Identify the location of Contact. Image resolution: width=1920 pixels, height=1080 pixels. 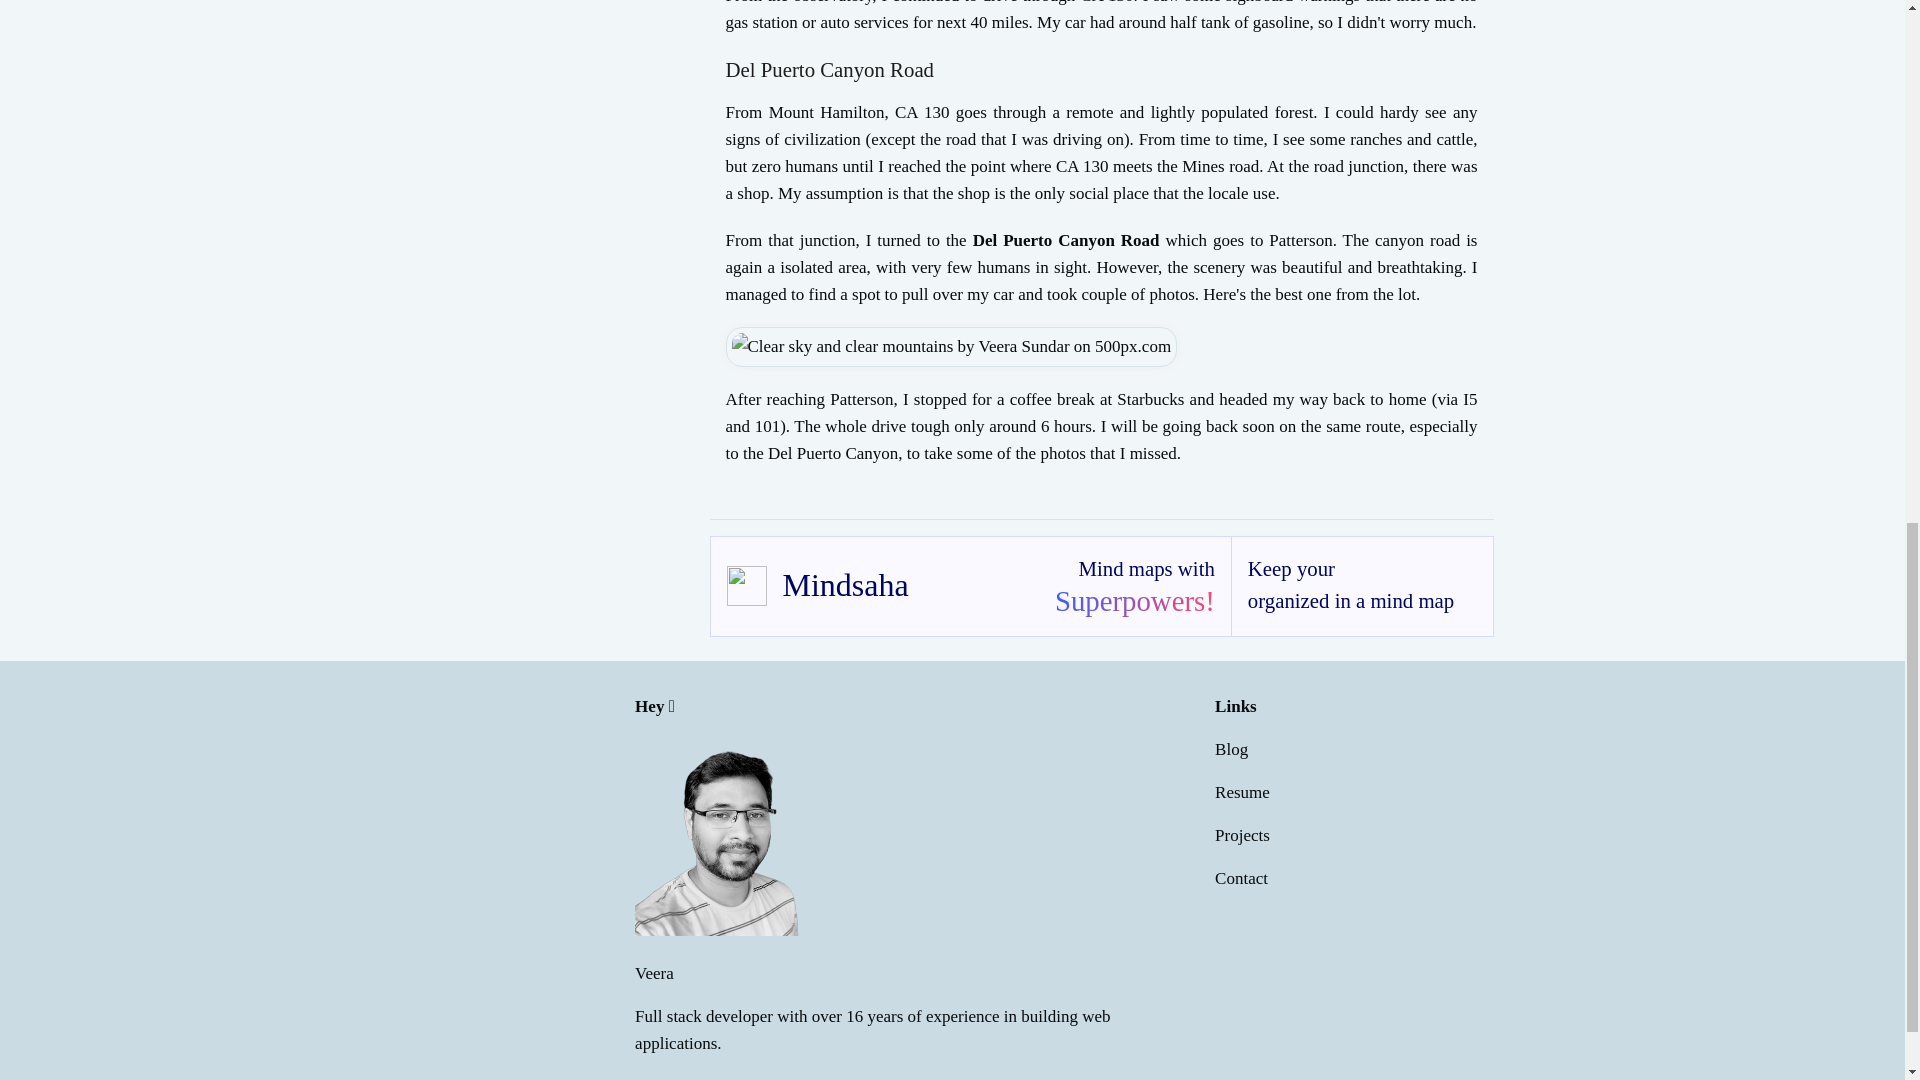
(1241, 878).